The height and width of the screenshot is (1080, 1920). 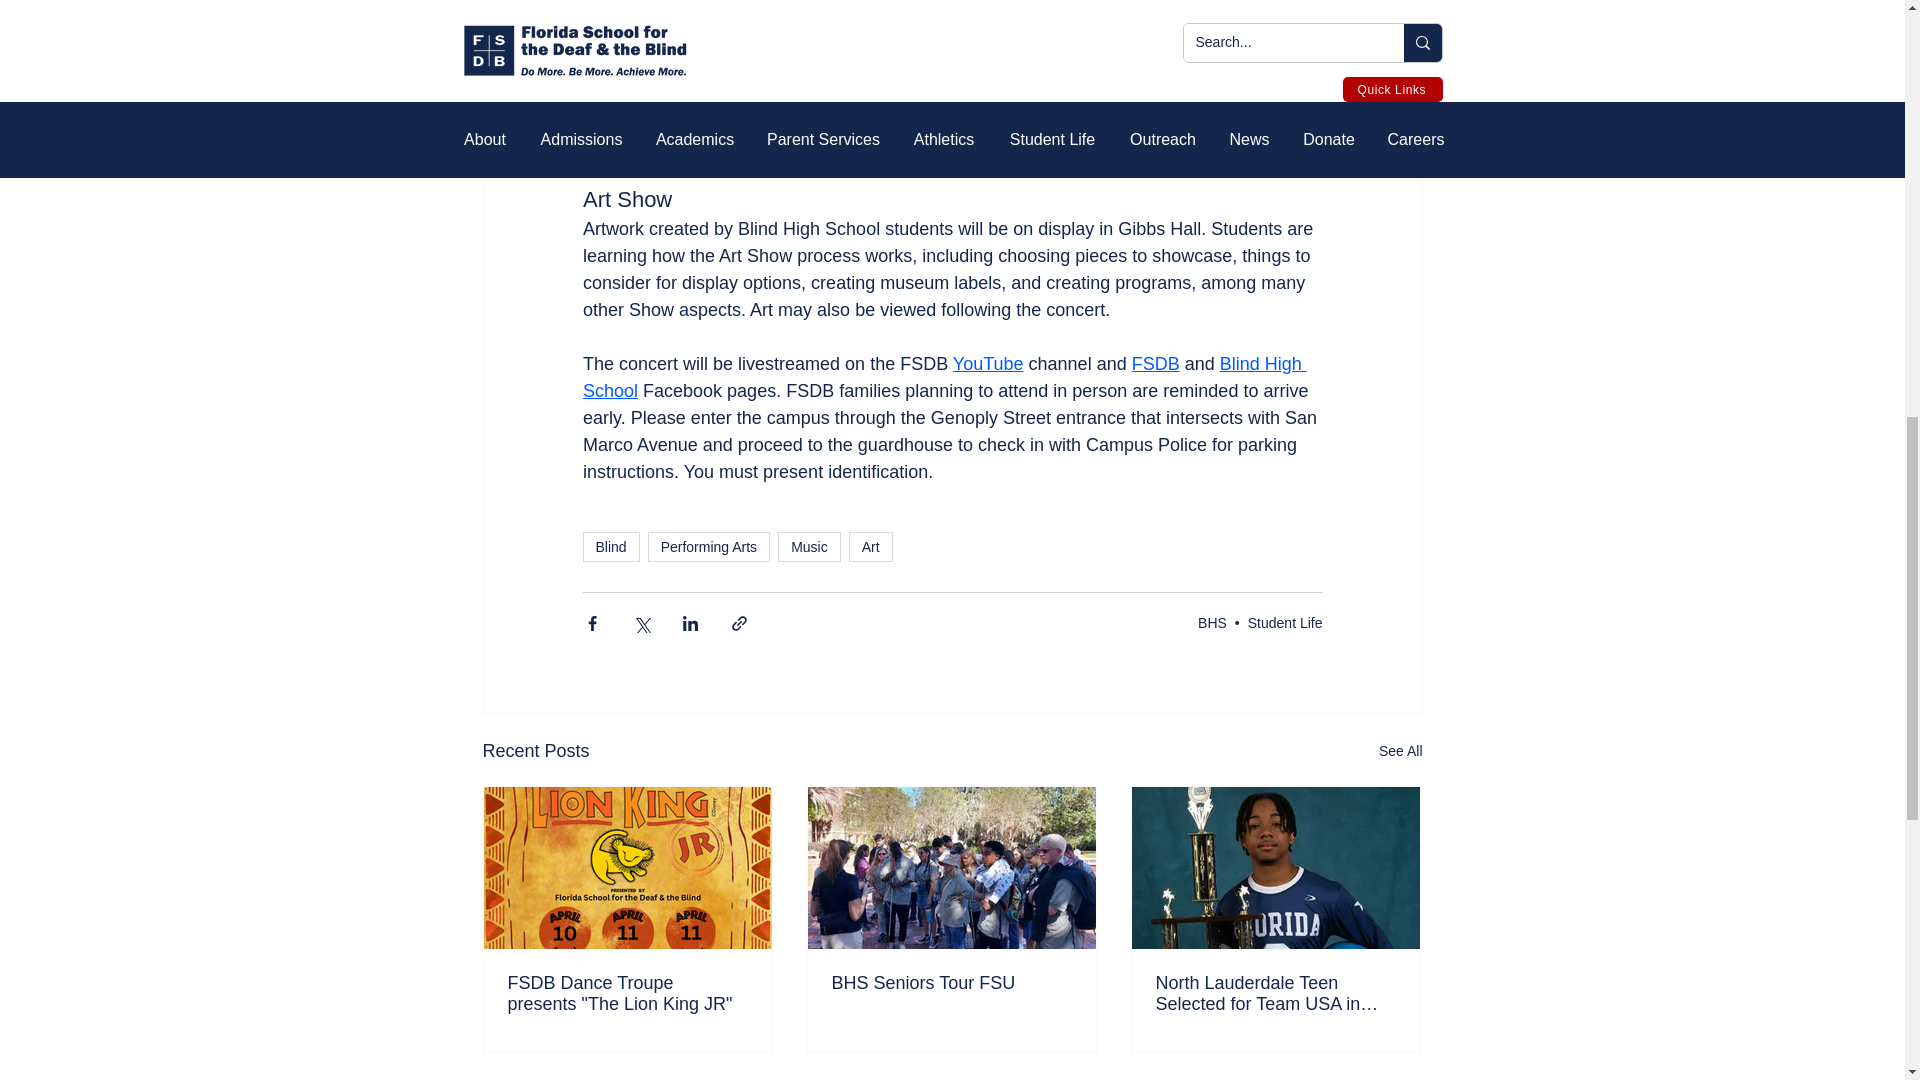 I want to click on Art, so click(x=870, y=546).